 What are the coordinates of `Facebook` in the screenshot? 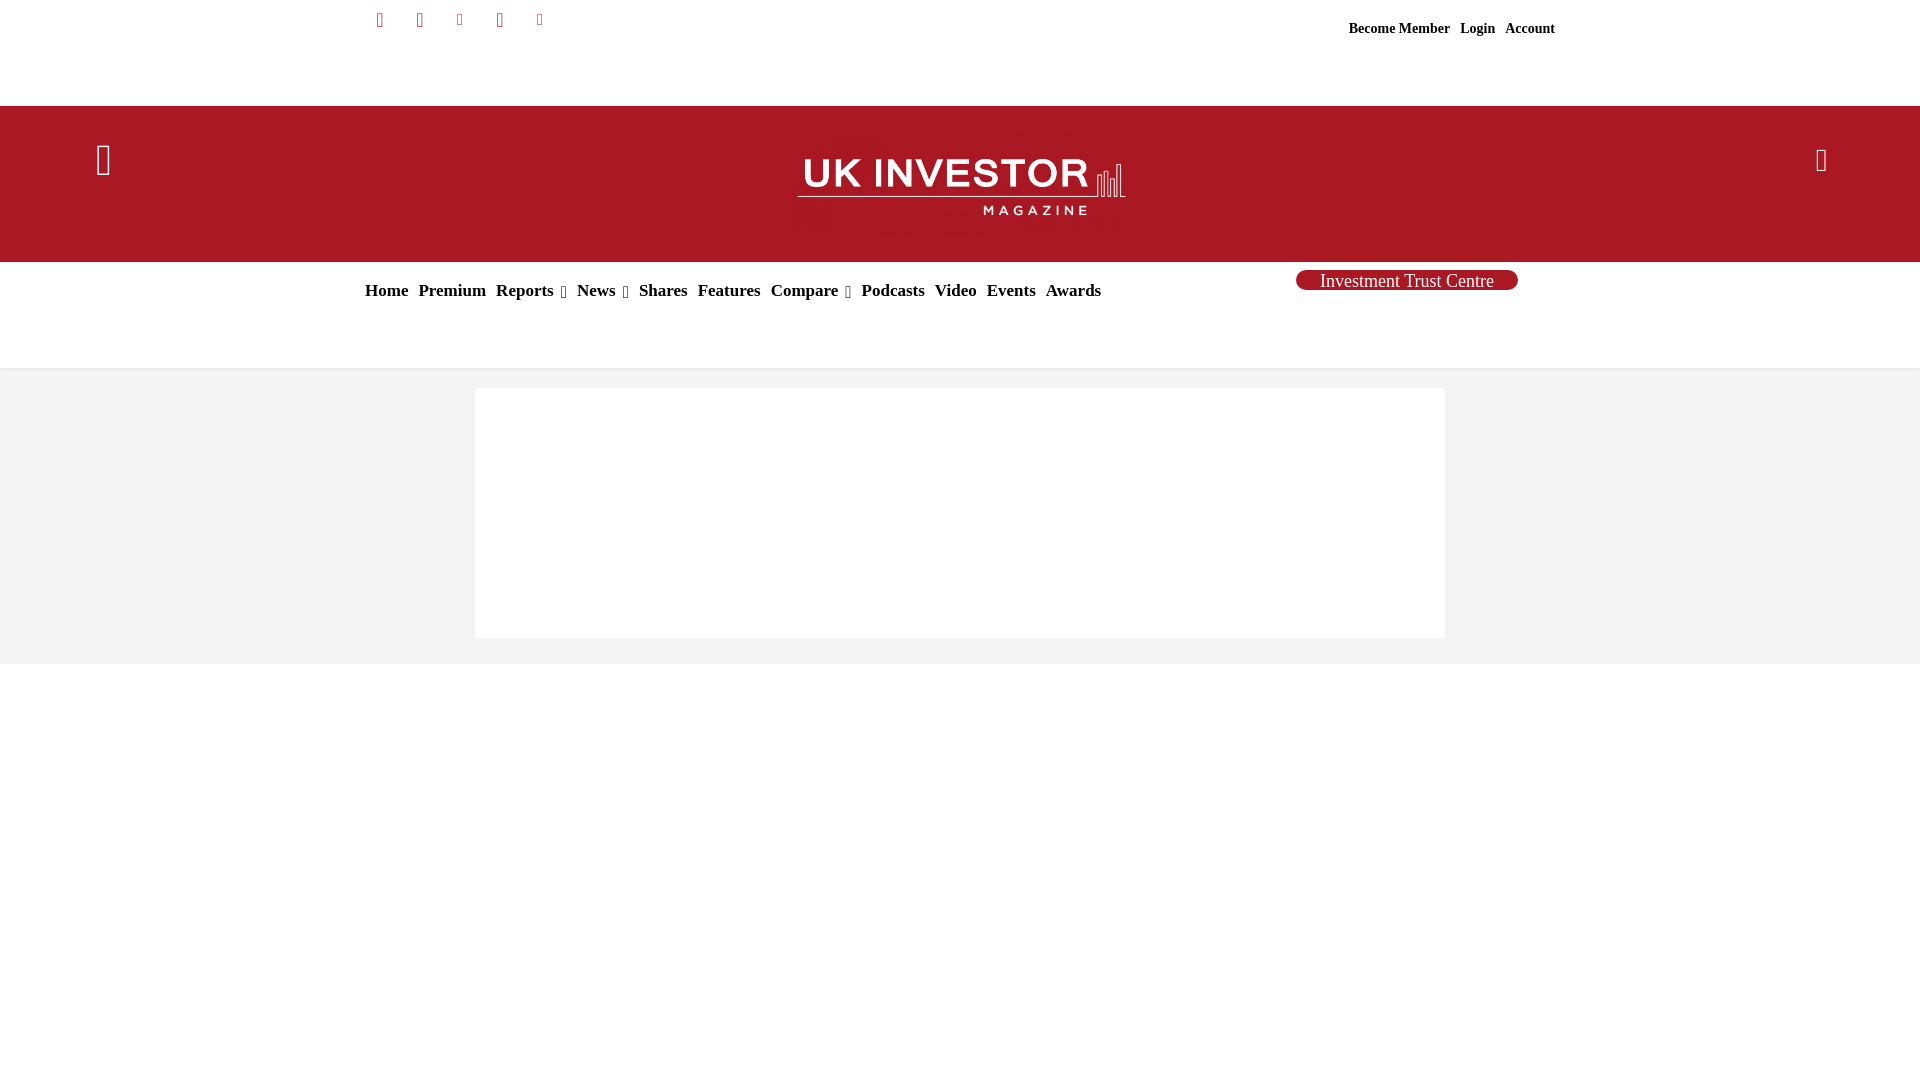 It's located at (380, 20).